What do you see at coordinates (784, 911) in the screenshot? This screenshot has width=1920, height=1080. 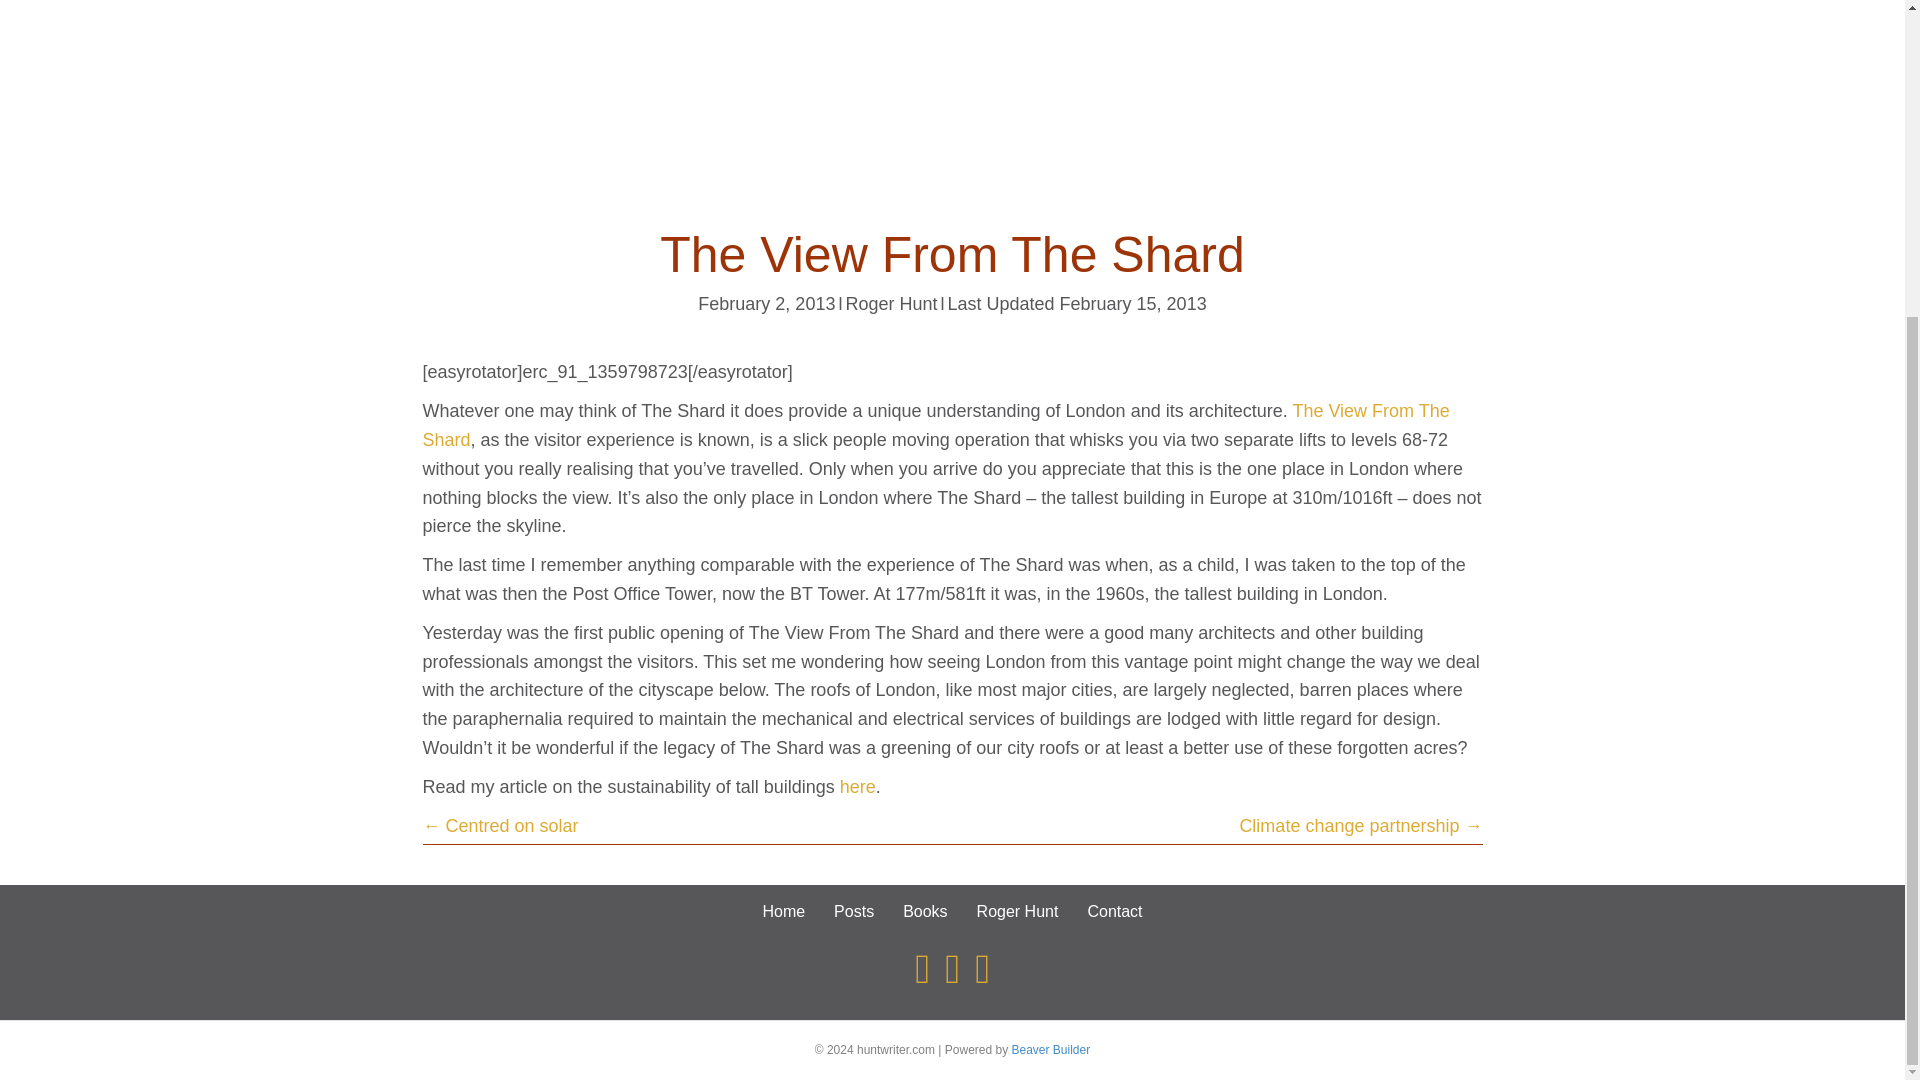 I see `Home` at bounding box center [784, 911].